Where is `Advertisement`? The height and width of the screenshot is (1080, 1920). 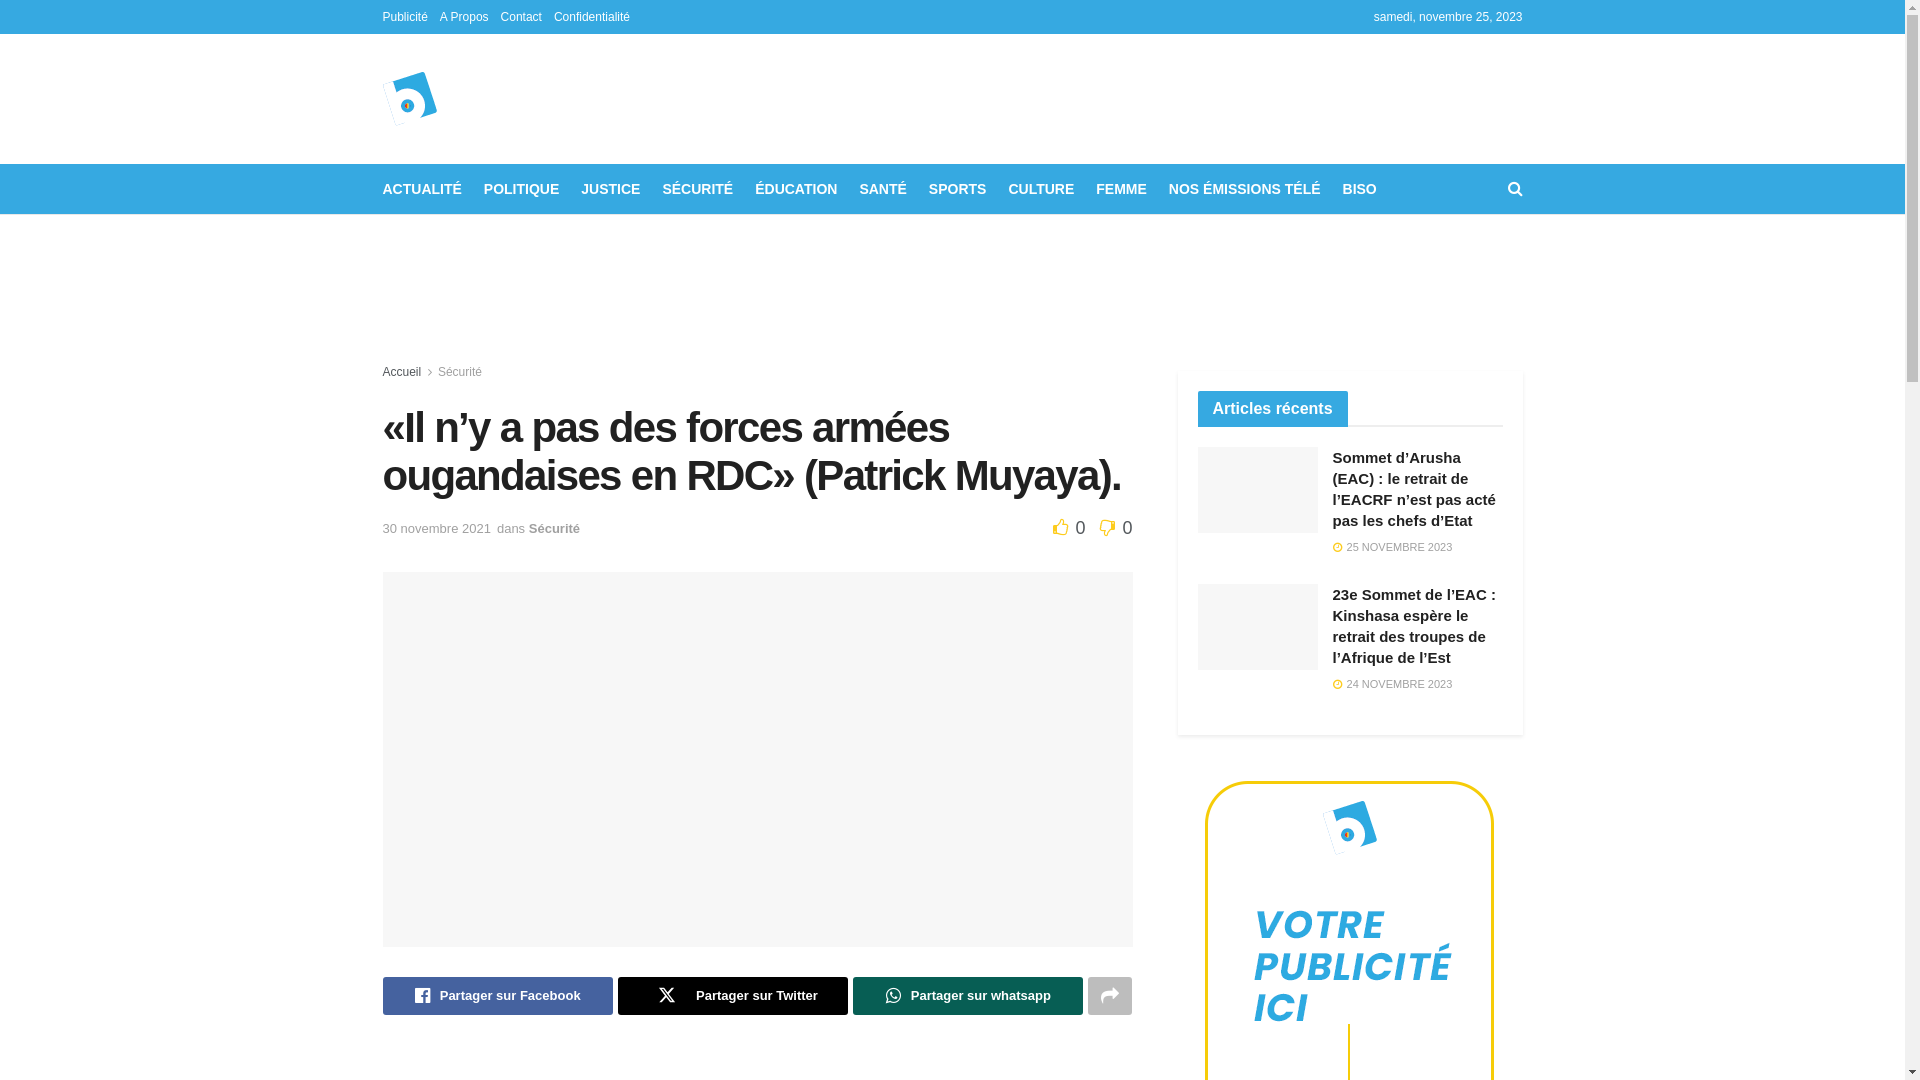 Advertisement is located at coordinates (1037, 96).